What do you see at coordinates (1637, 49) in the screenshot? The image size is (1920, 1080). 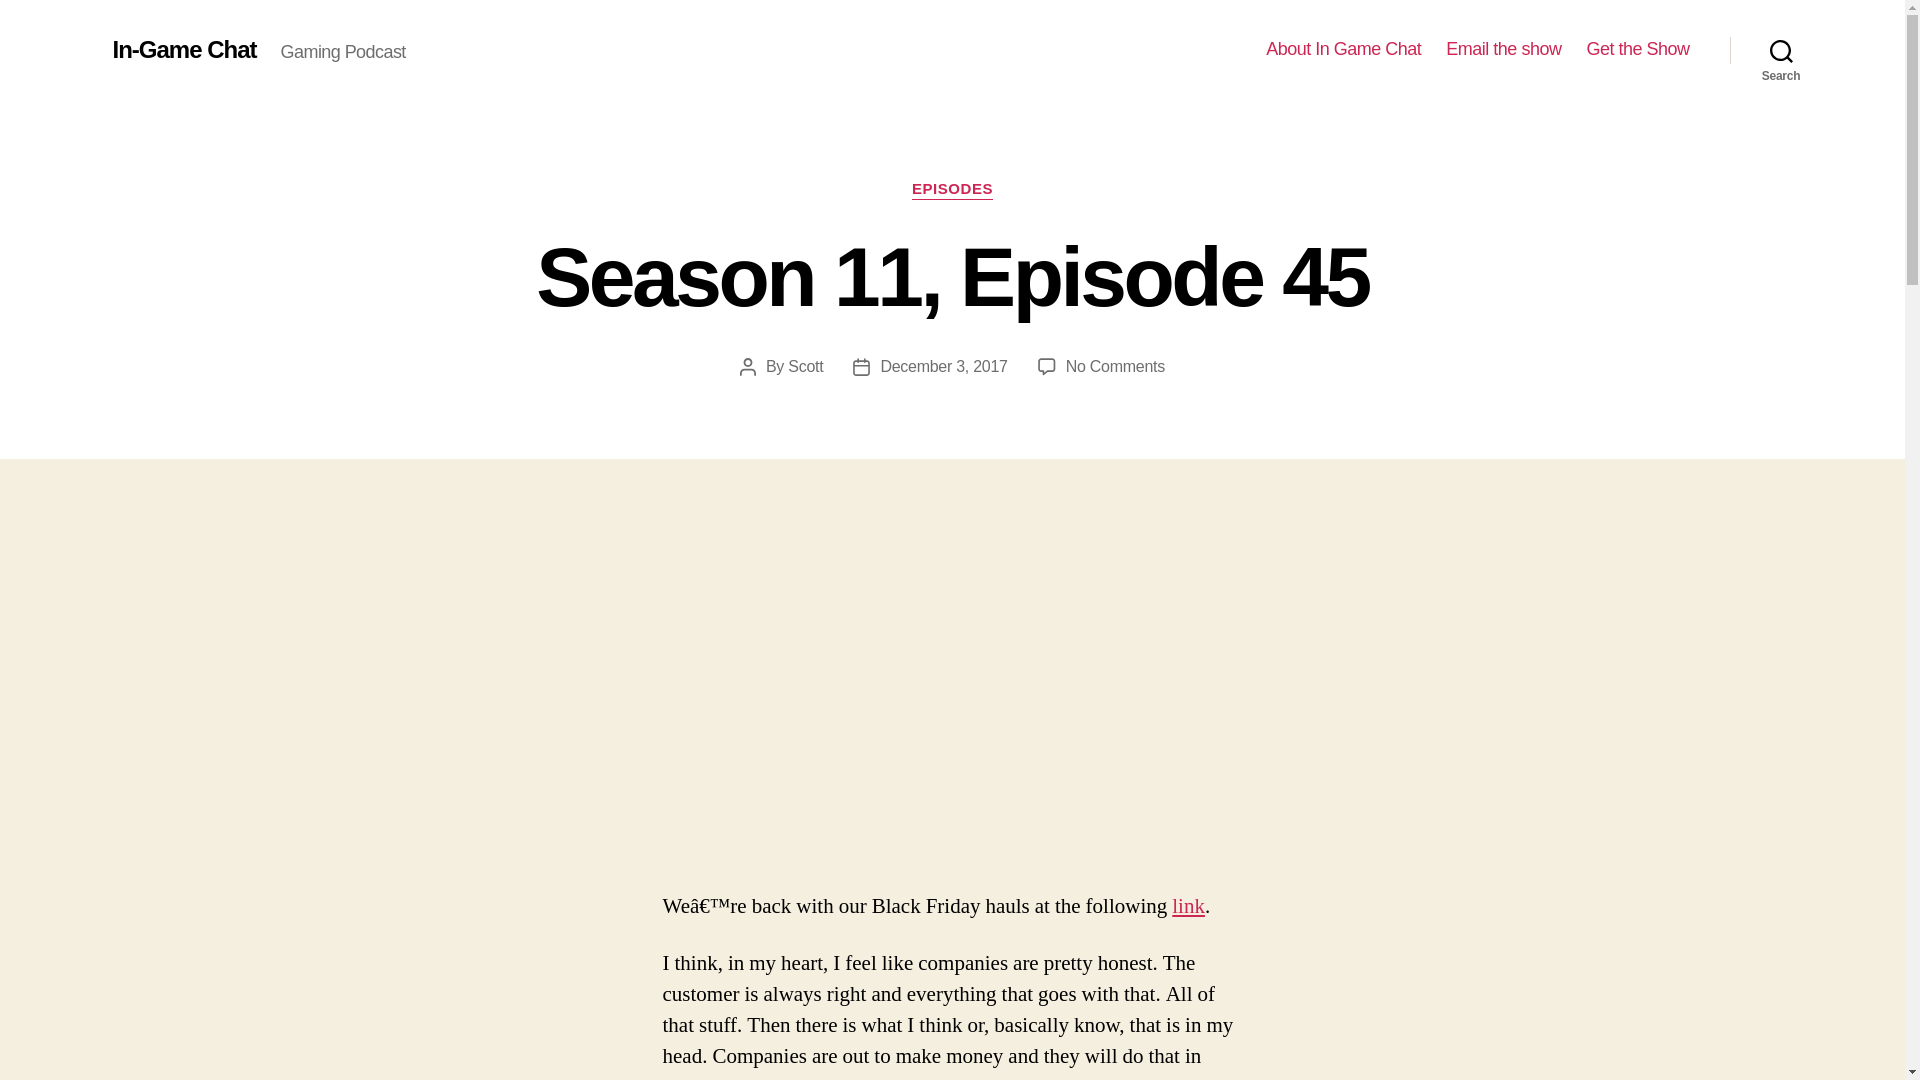 I see `About In Game Chat` at bounding box center [1637, 49].